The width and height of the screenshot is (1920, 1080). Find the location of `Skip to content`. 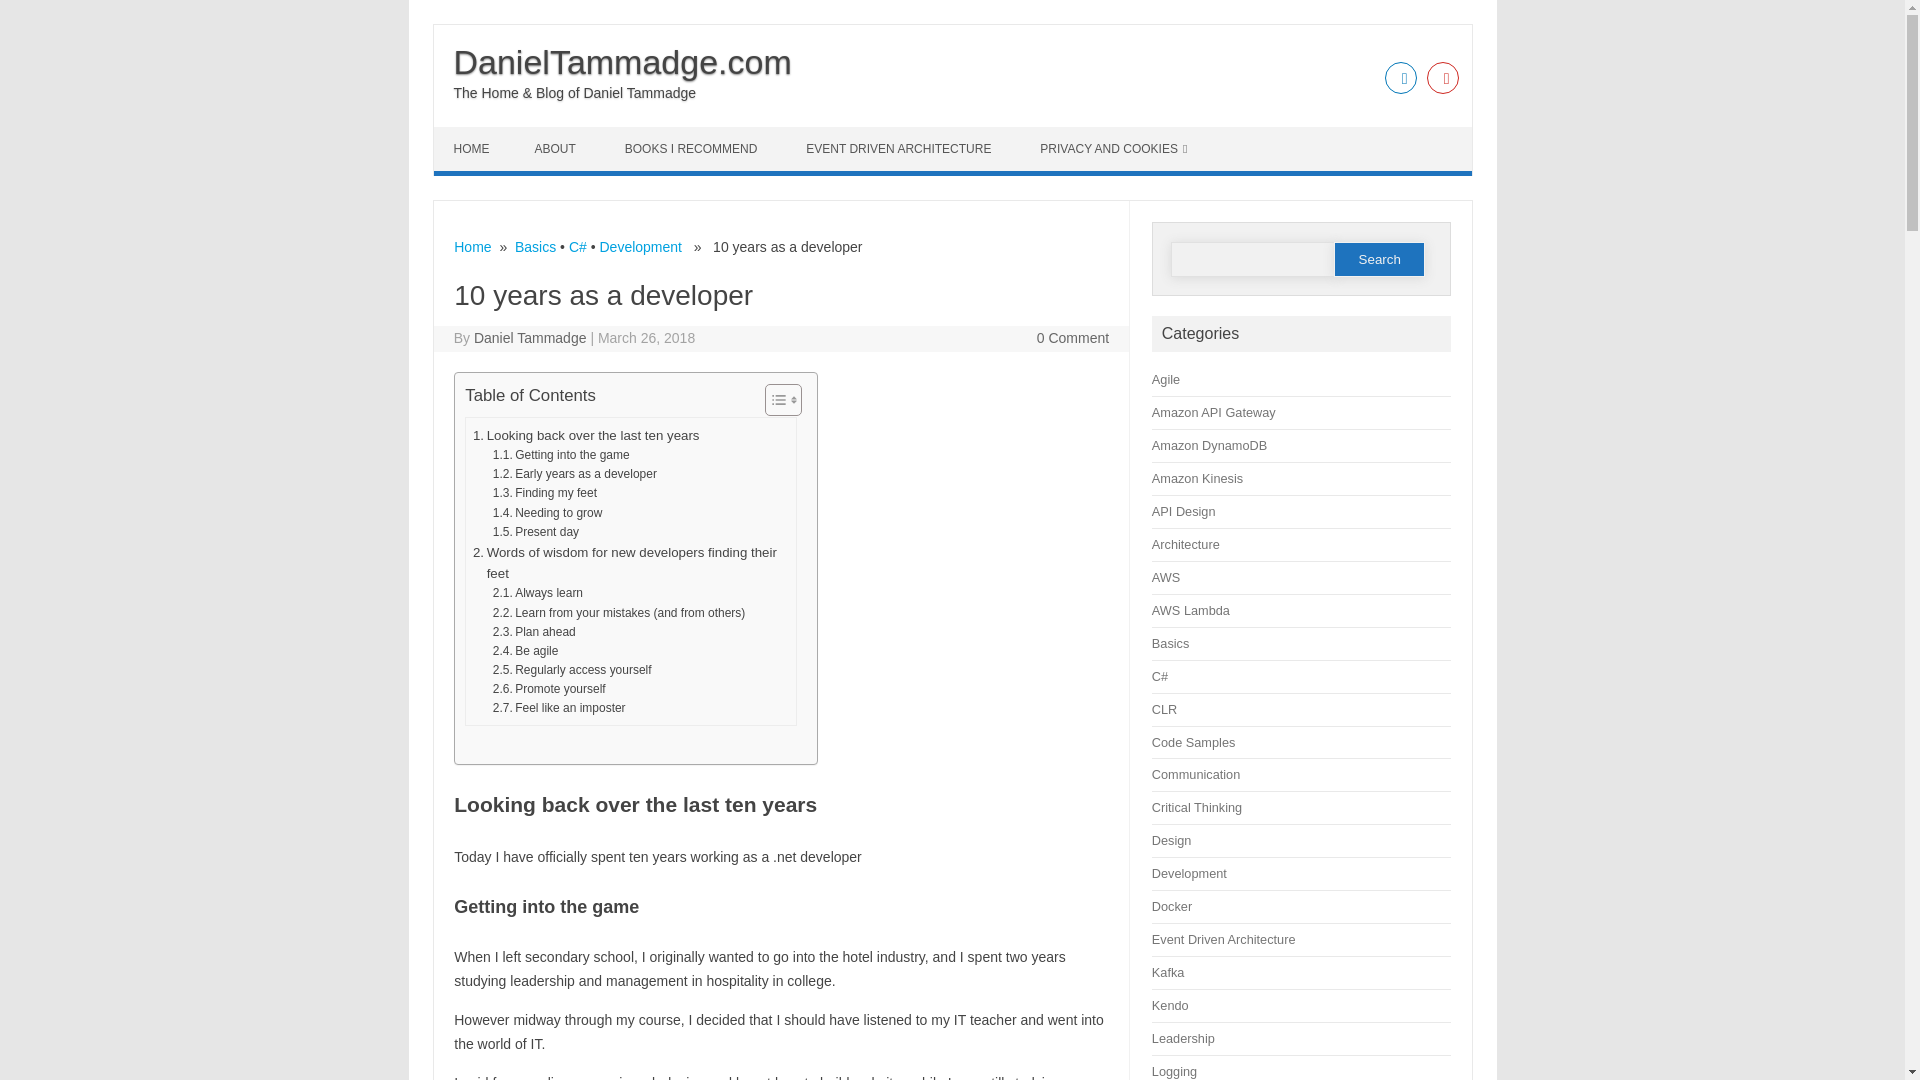

Skip to content is located at coordinates (480, 134).